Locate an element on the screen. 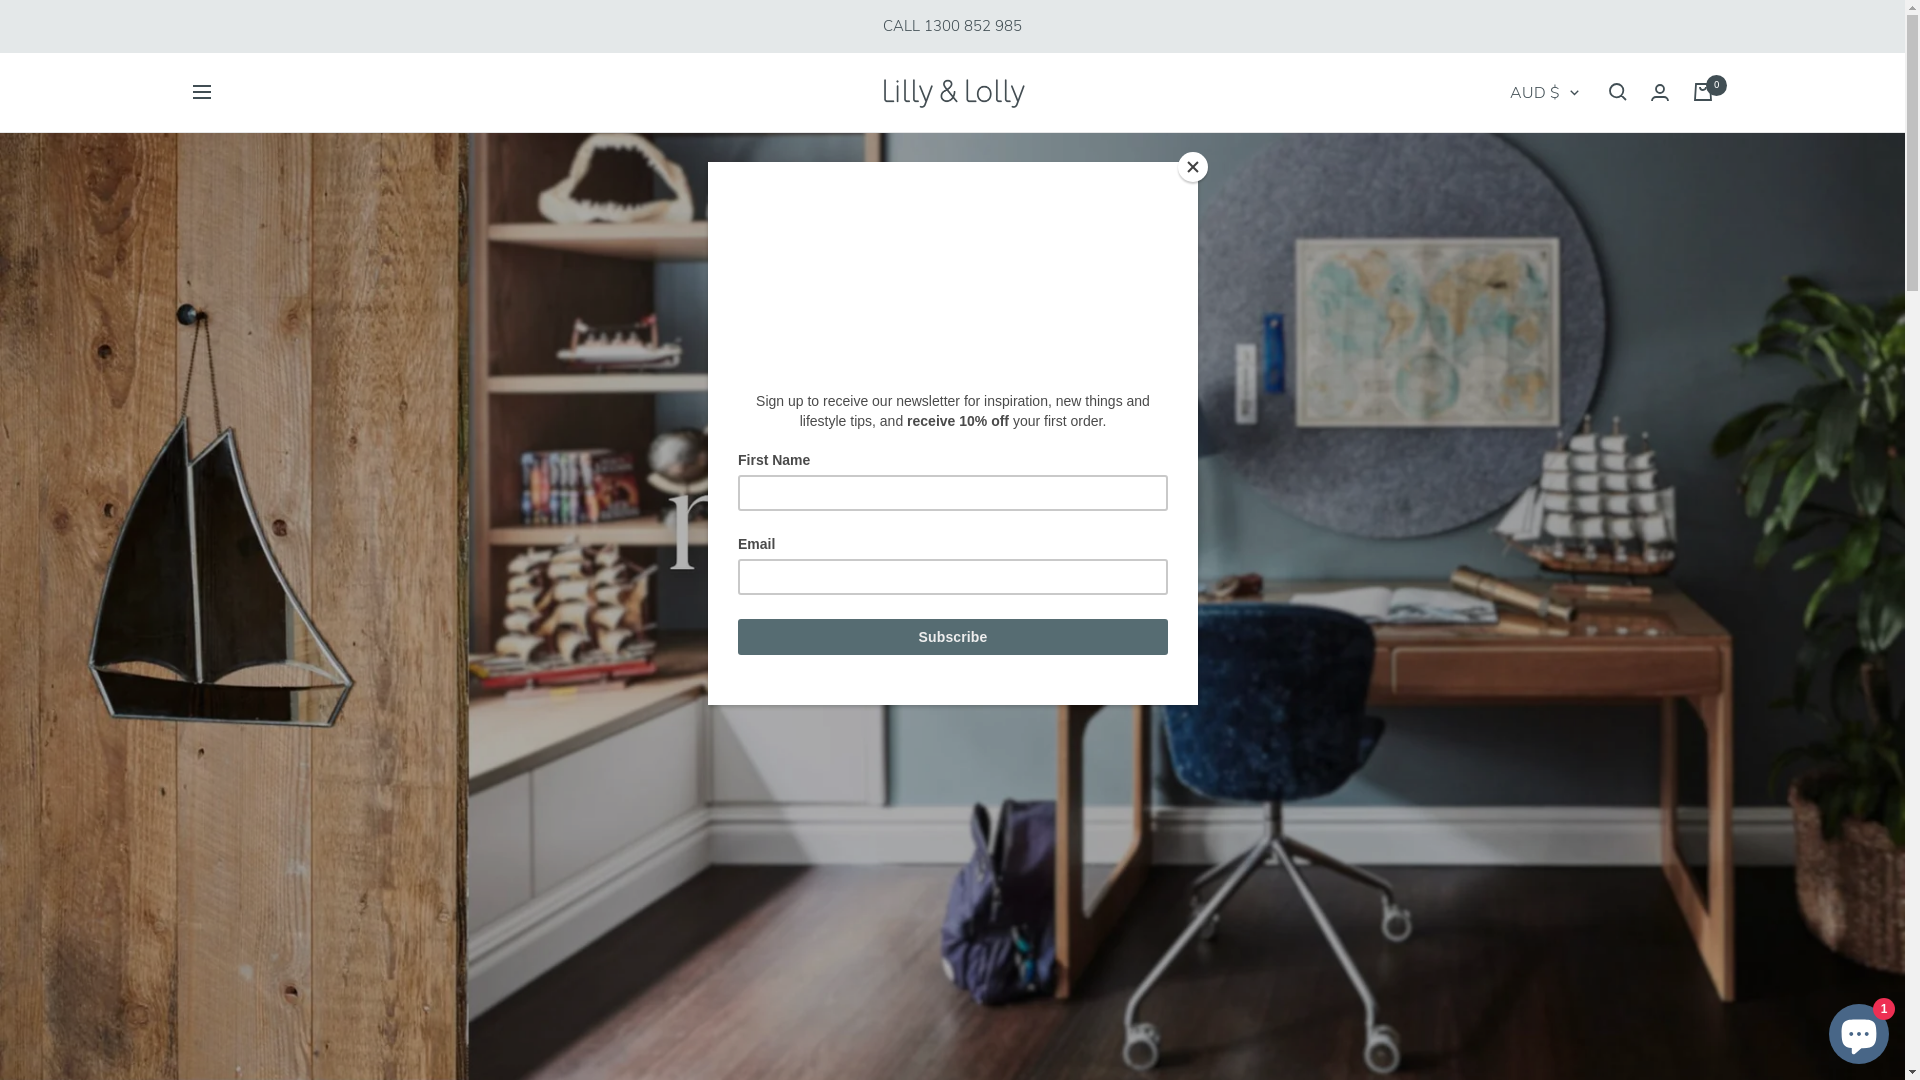  CDF is located at coordinates (233, 552).